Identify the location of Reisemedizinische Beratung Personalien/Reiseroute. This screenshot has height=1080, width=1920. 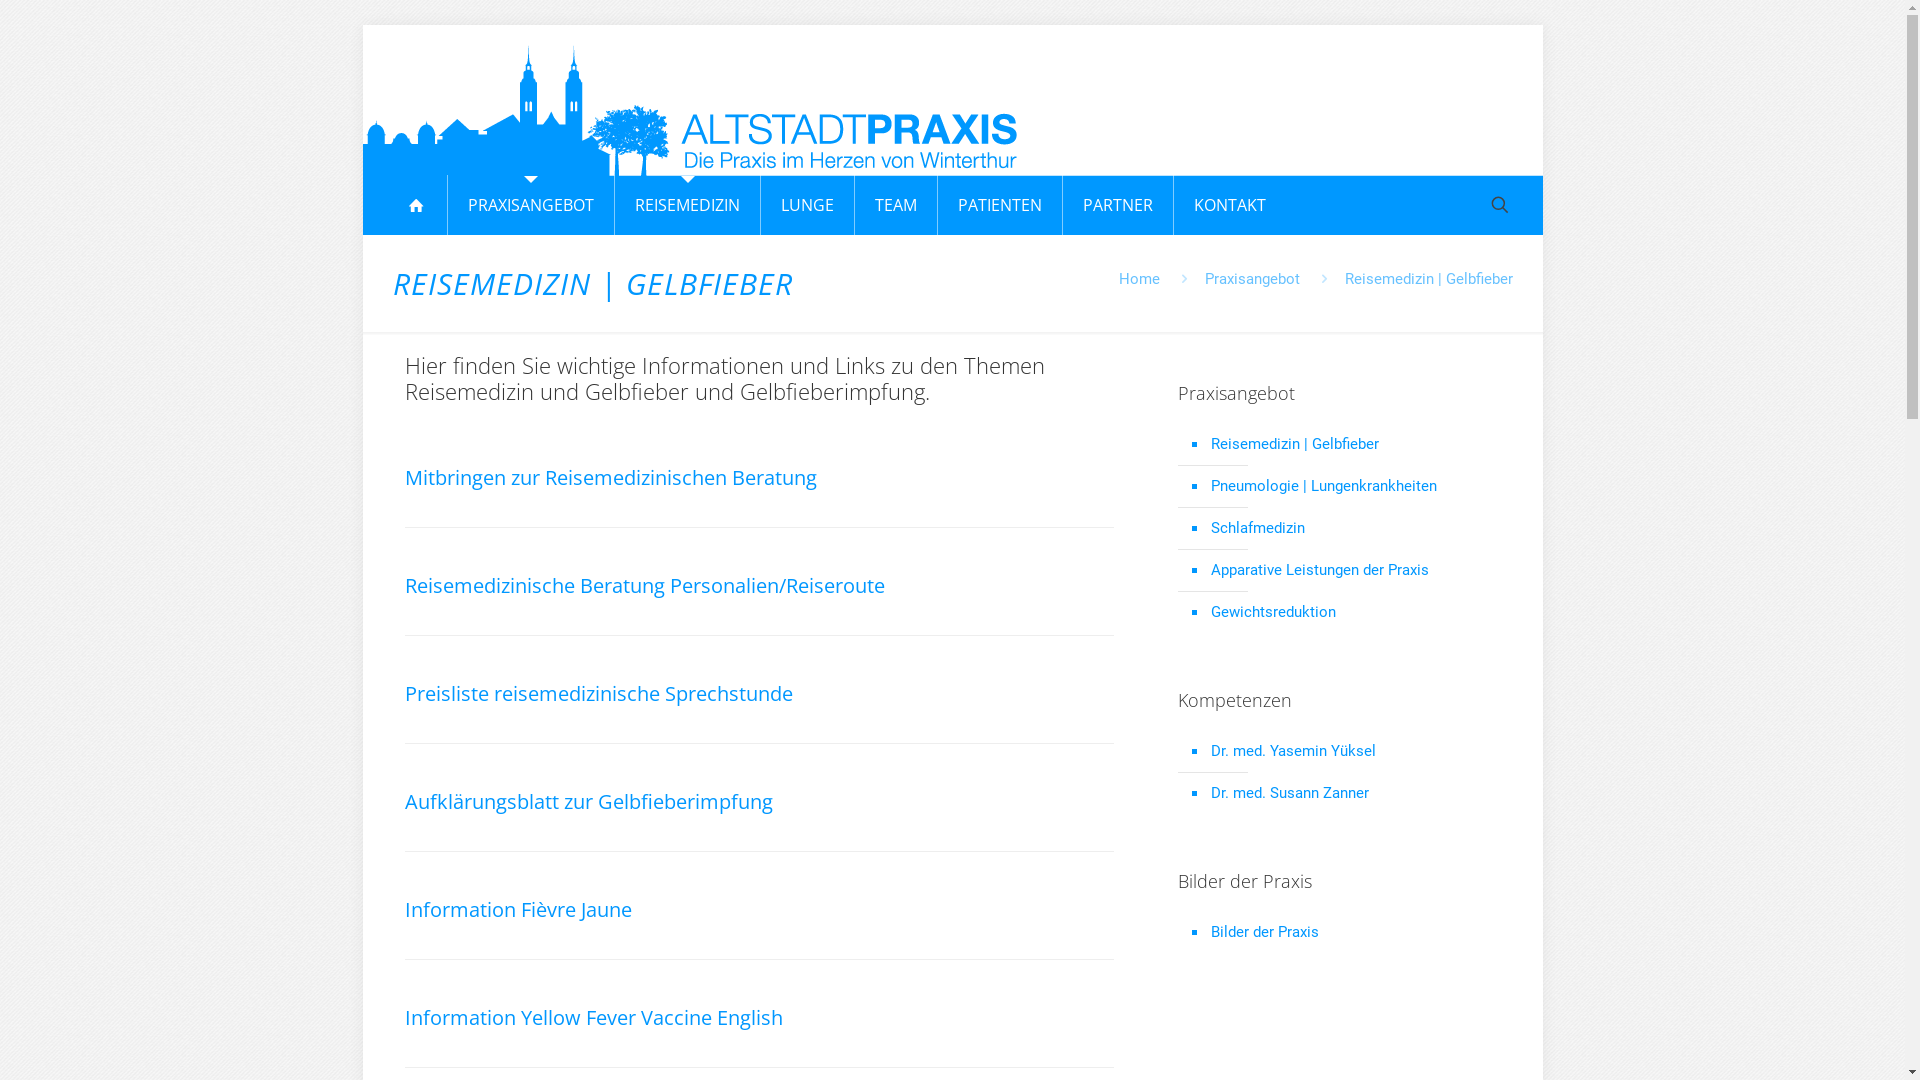
(758, 570).